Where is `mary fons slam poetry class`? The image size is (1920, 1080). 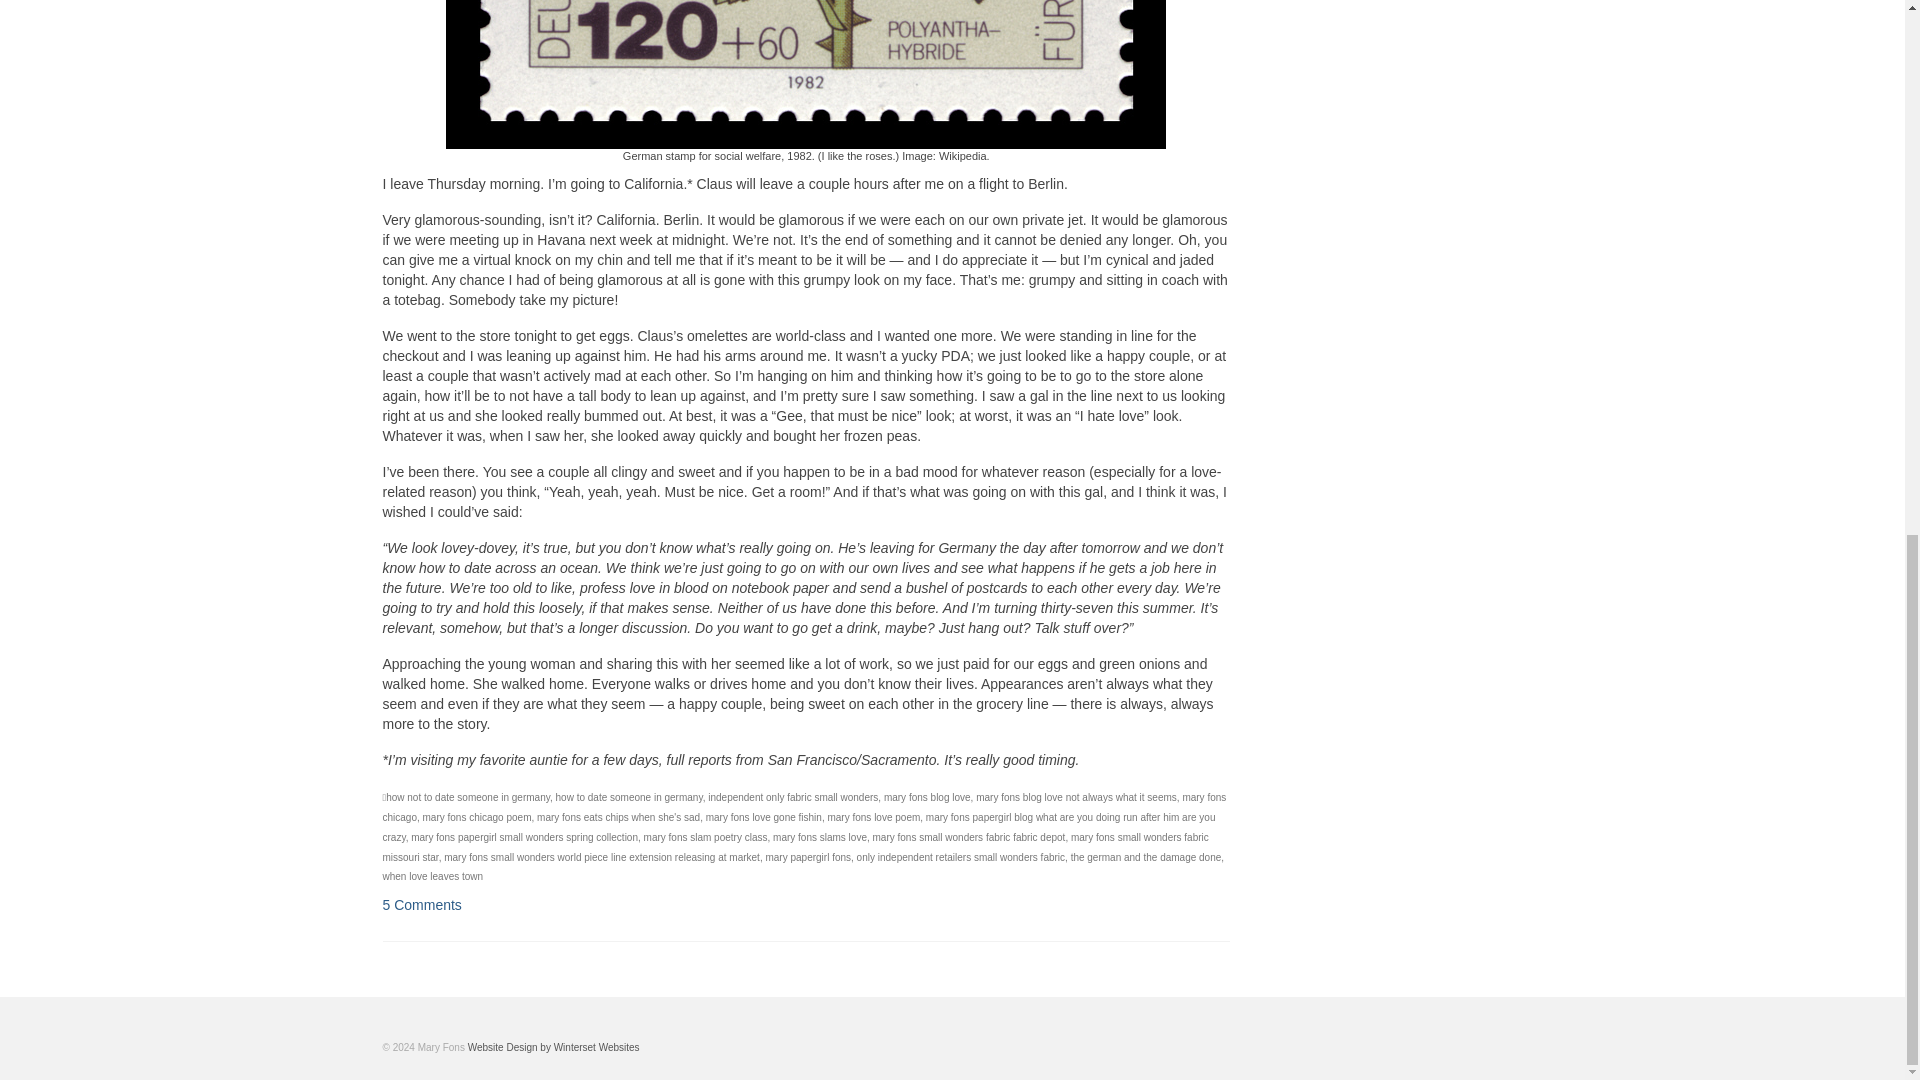
mary fons slam poetry class is located at coordinates (706, 837).